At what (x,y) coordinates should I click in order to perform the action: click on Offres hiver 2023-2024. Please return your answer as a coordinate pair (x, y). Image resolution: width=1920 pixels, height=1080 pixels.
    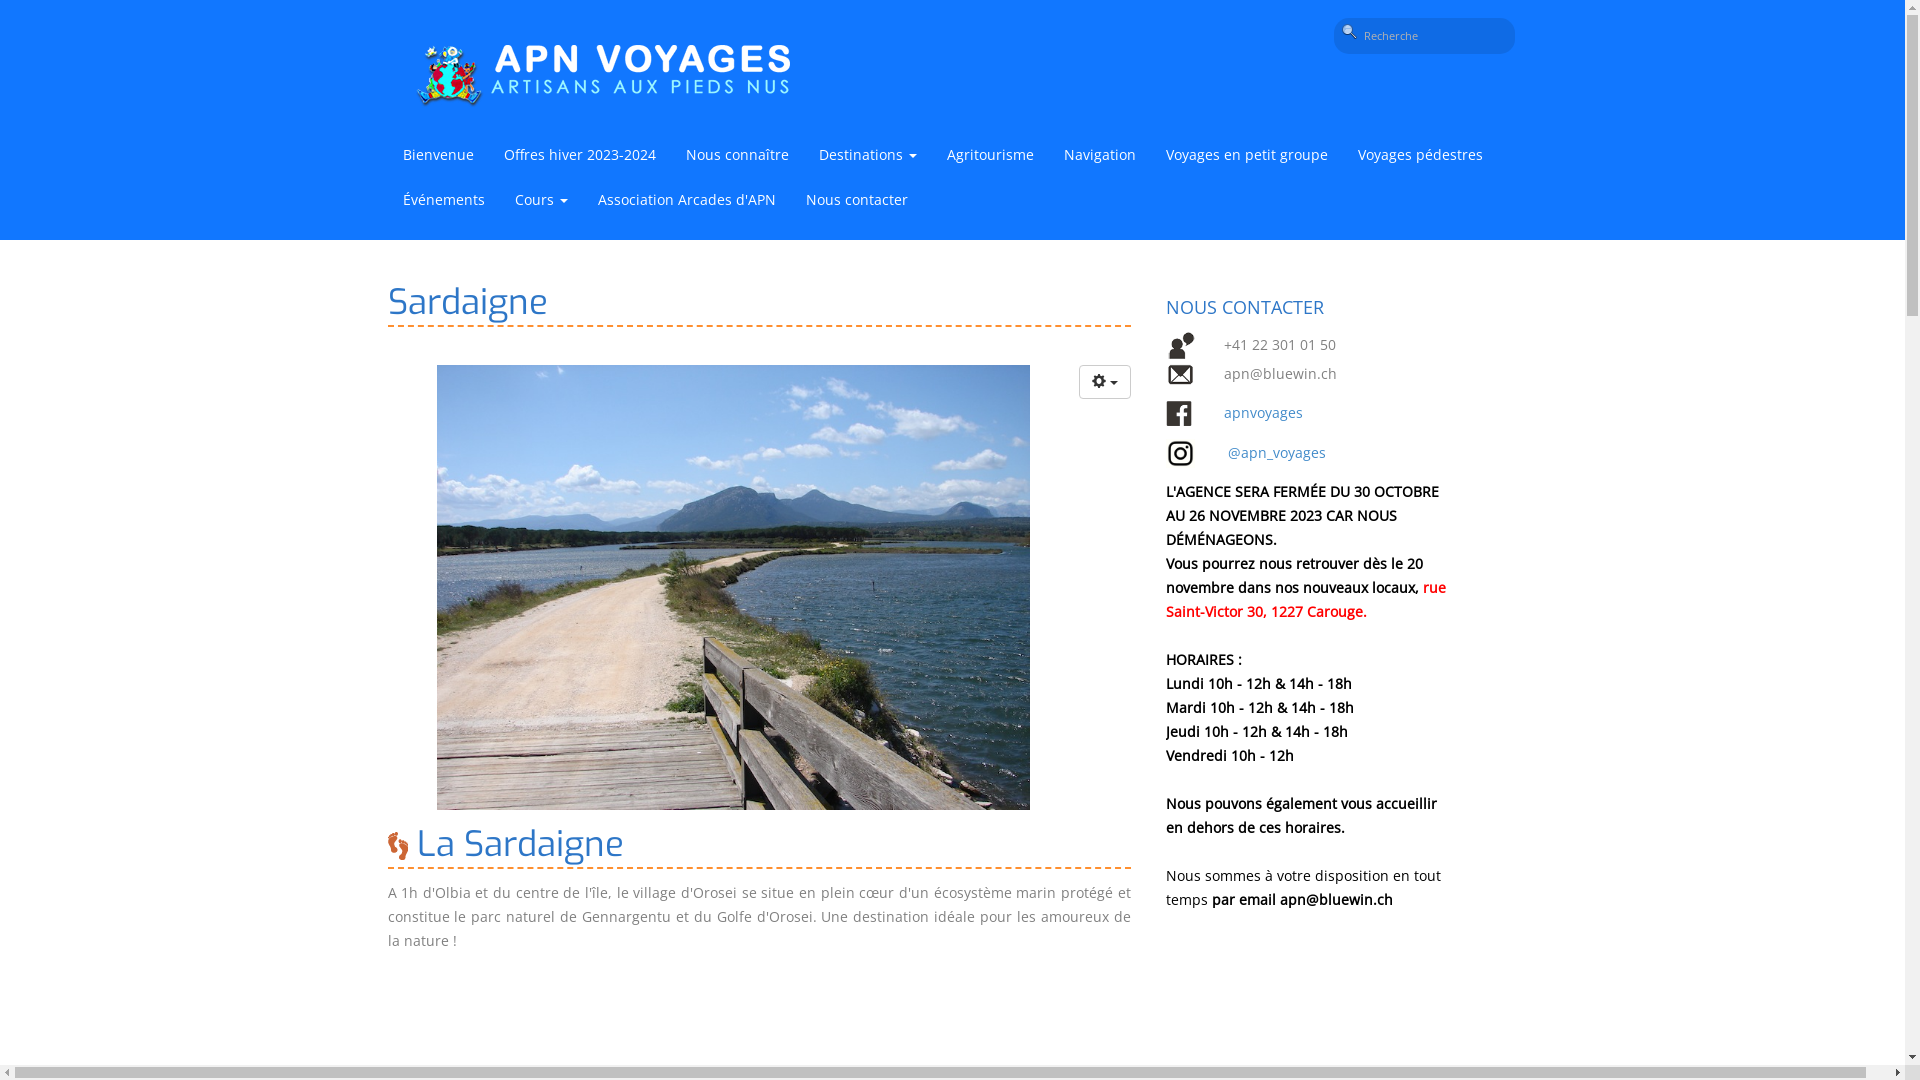
    Looking at the image, I should click on (579, 158).